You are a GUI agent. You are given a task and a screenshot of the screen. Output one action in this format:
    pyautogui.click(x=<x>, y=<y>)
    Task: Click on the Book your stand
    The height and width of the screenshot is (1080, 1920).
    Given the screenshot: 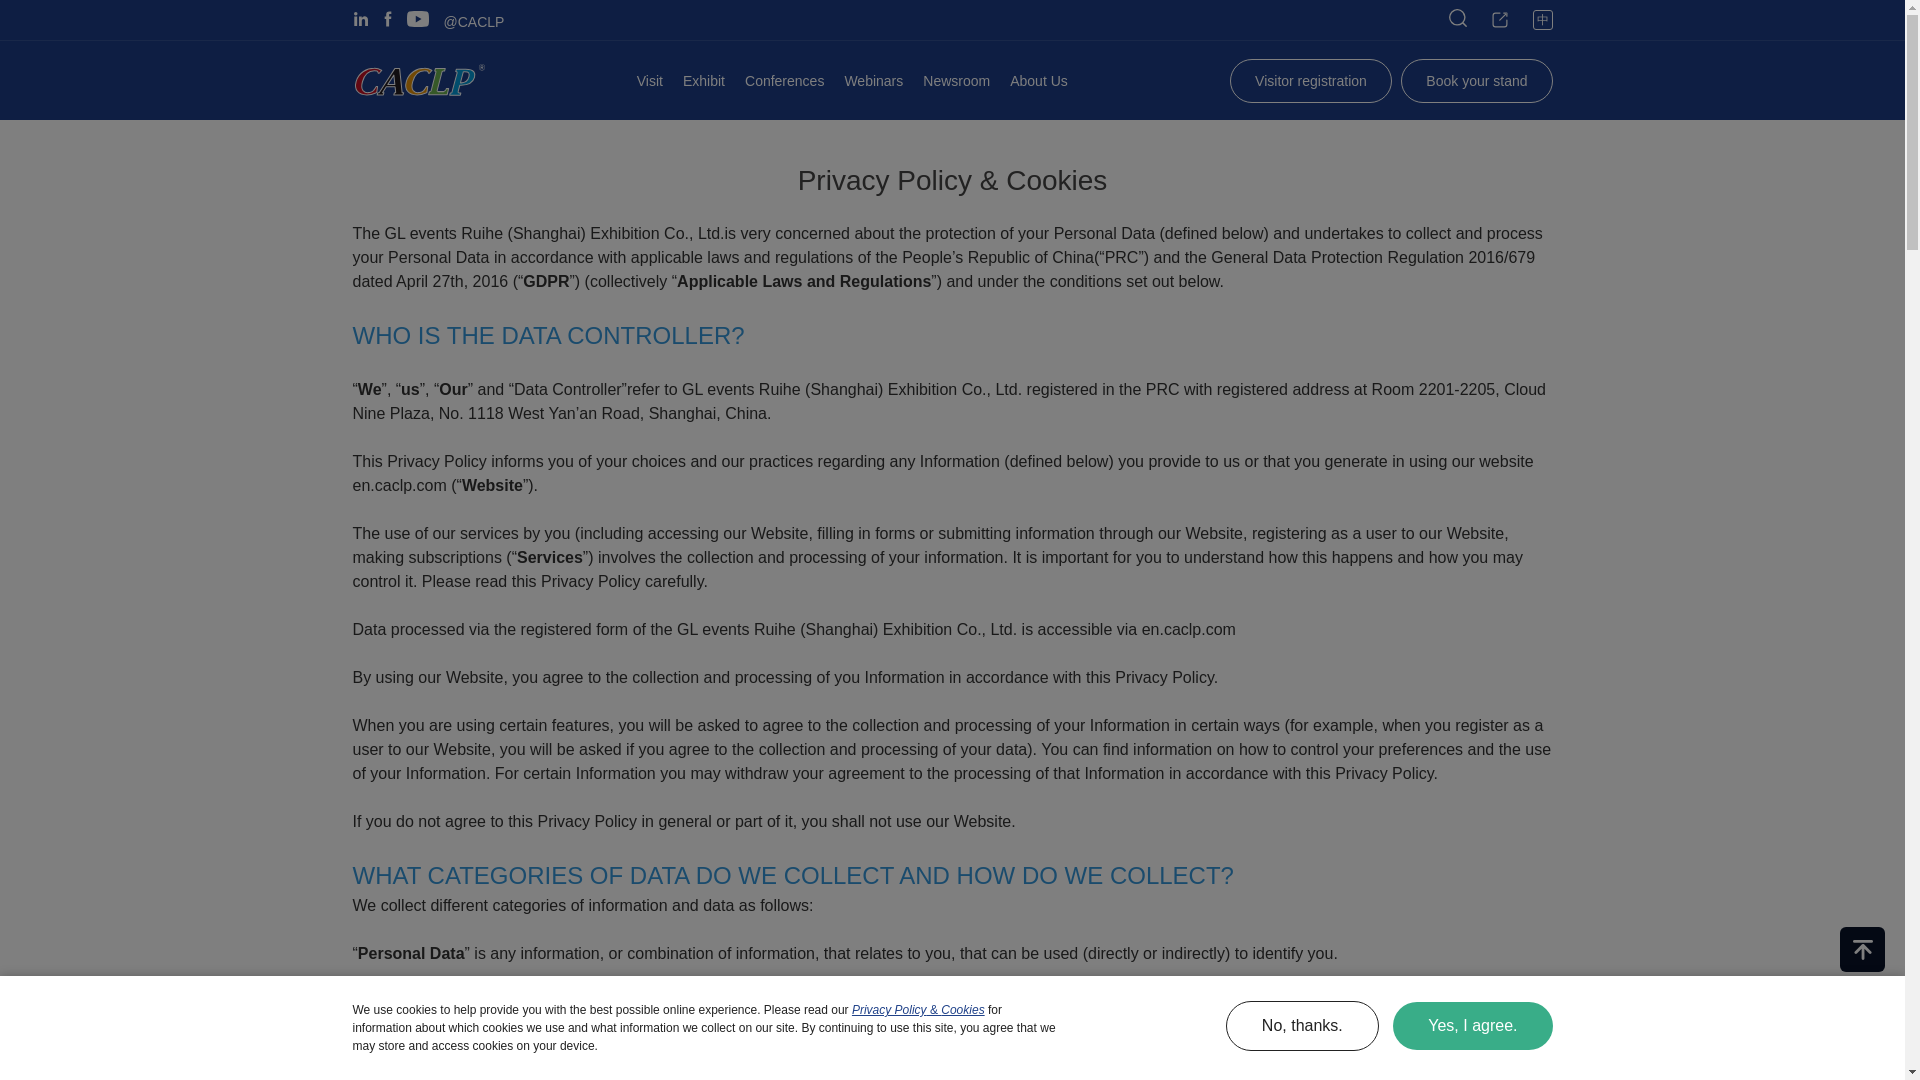 What is the action you would take?
    pyautogui.click(x=1476, y=80)
    